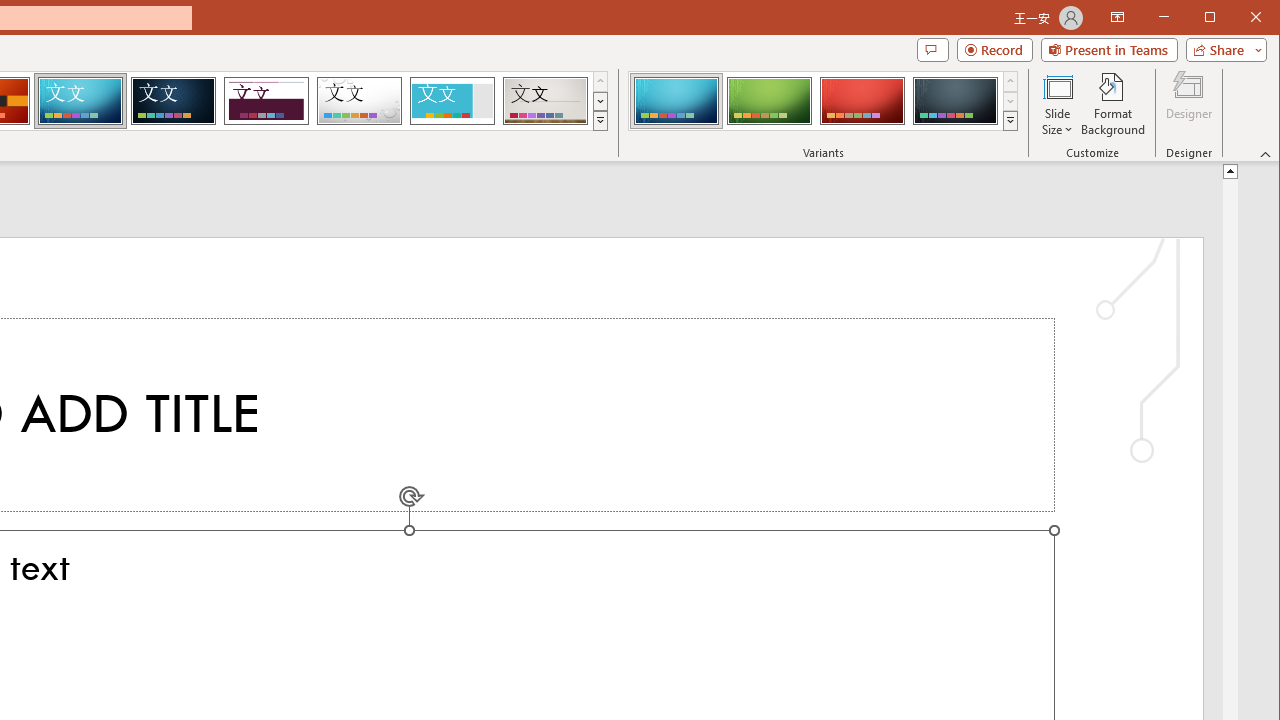  Describe the element at coordinates (545, 100) in the screenshot. I see `Gallery` at that location.